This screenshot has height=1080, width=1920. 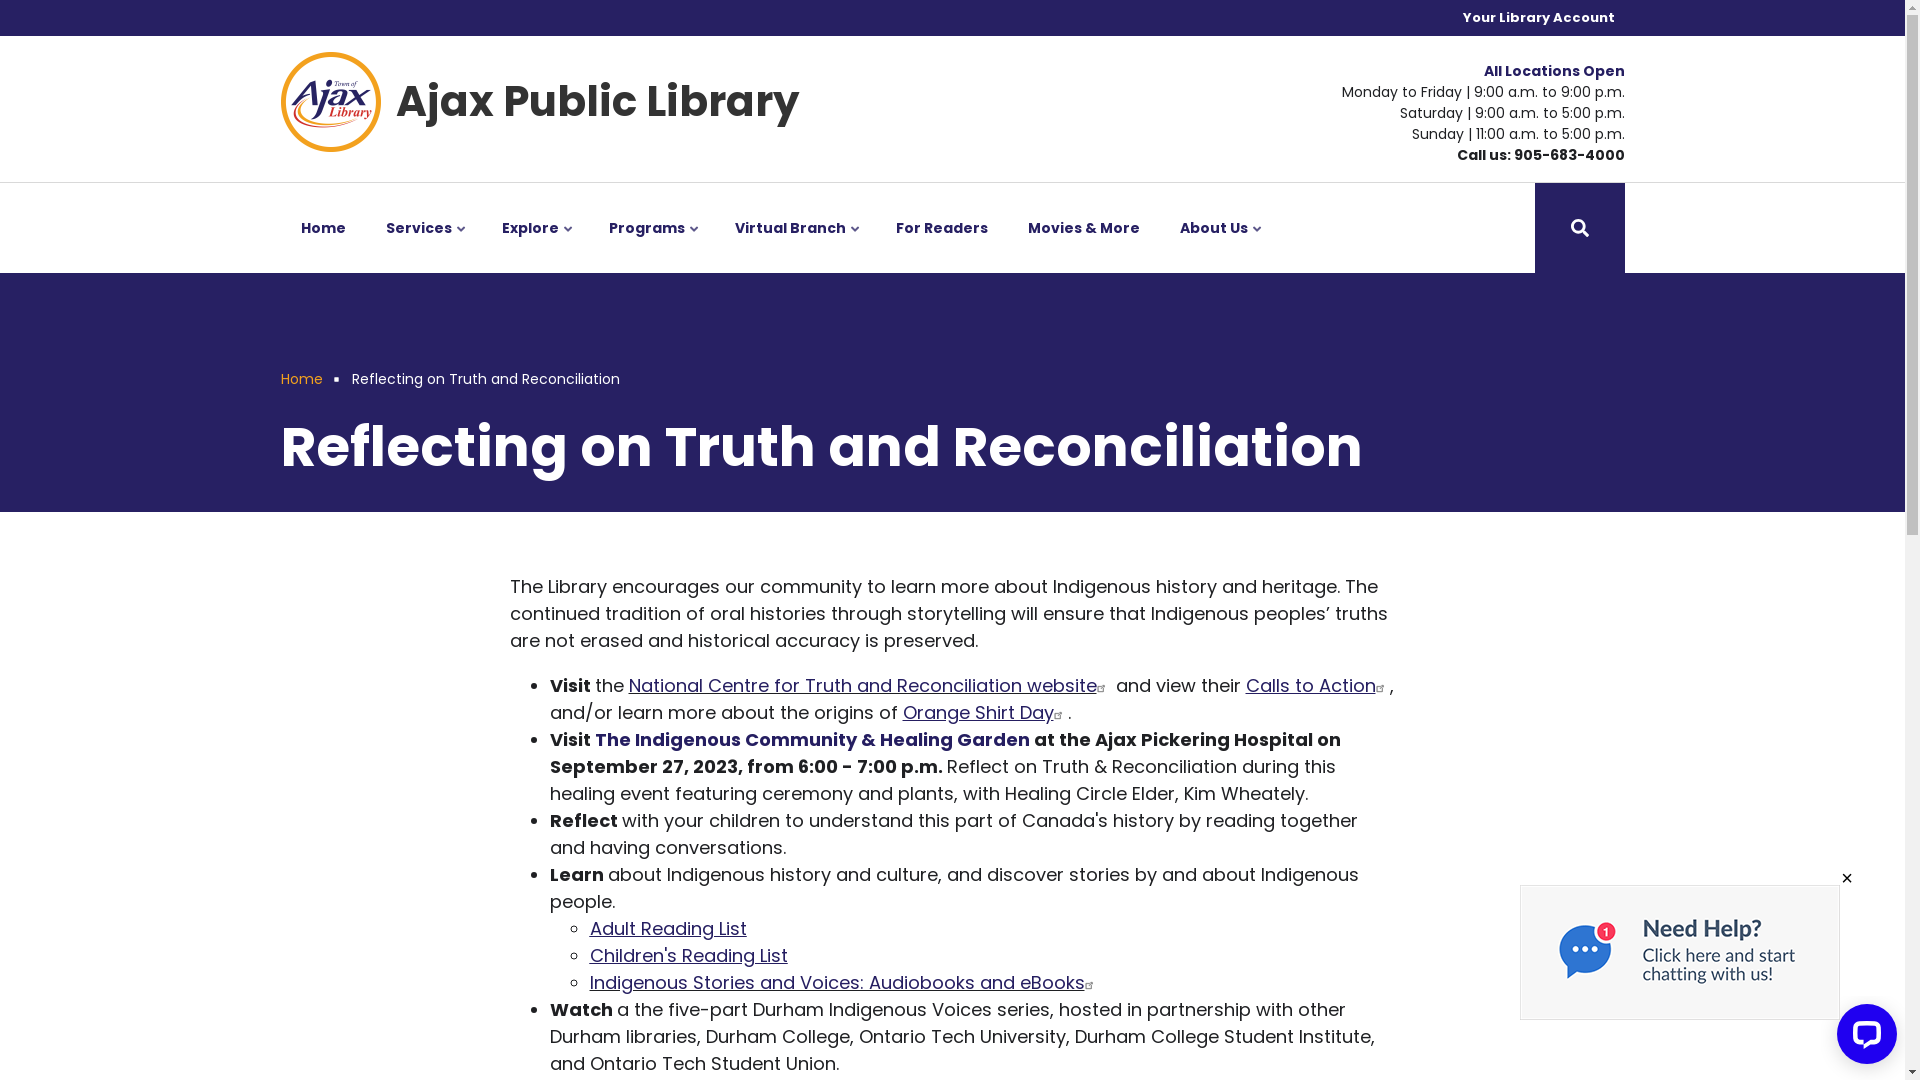 I want to click on Orange Shirt Day(link is external), so click(x=984, y=712).